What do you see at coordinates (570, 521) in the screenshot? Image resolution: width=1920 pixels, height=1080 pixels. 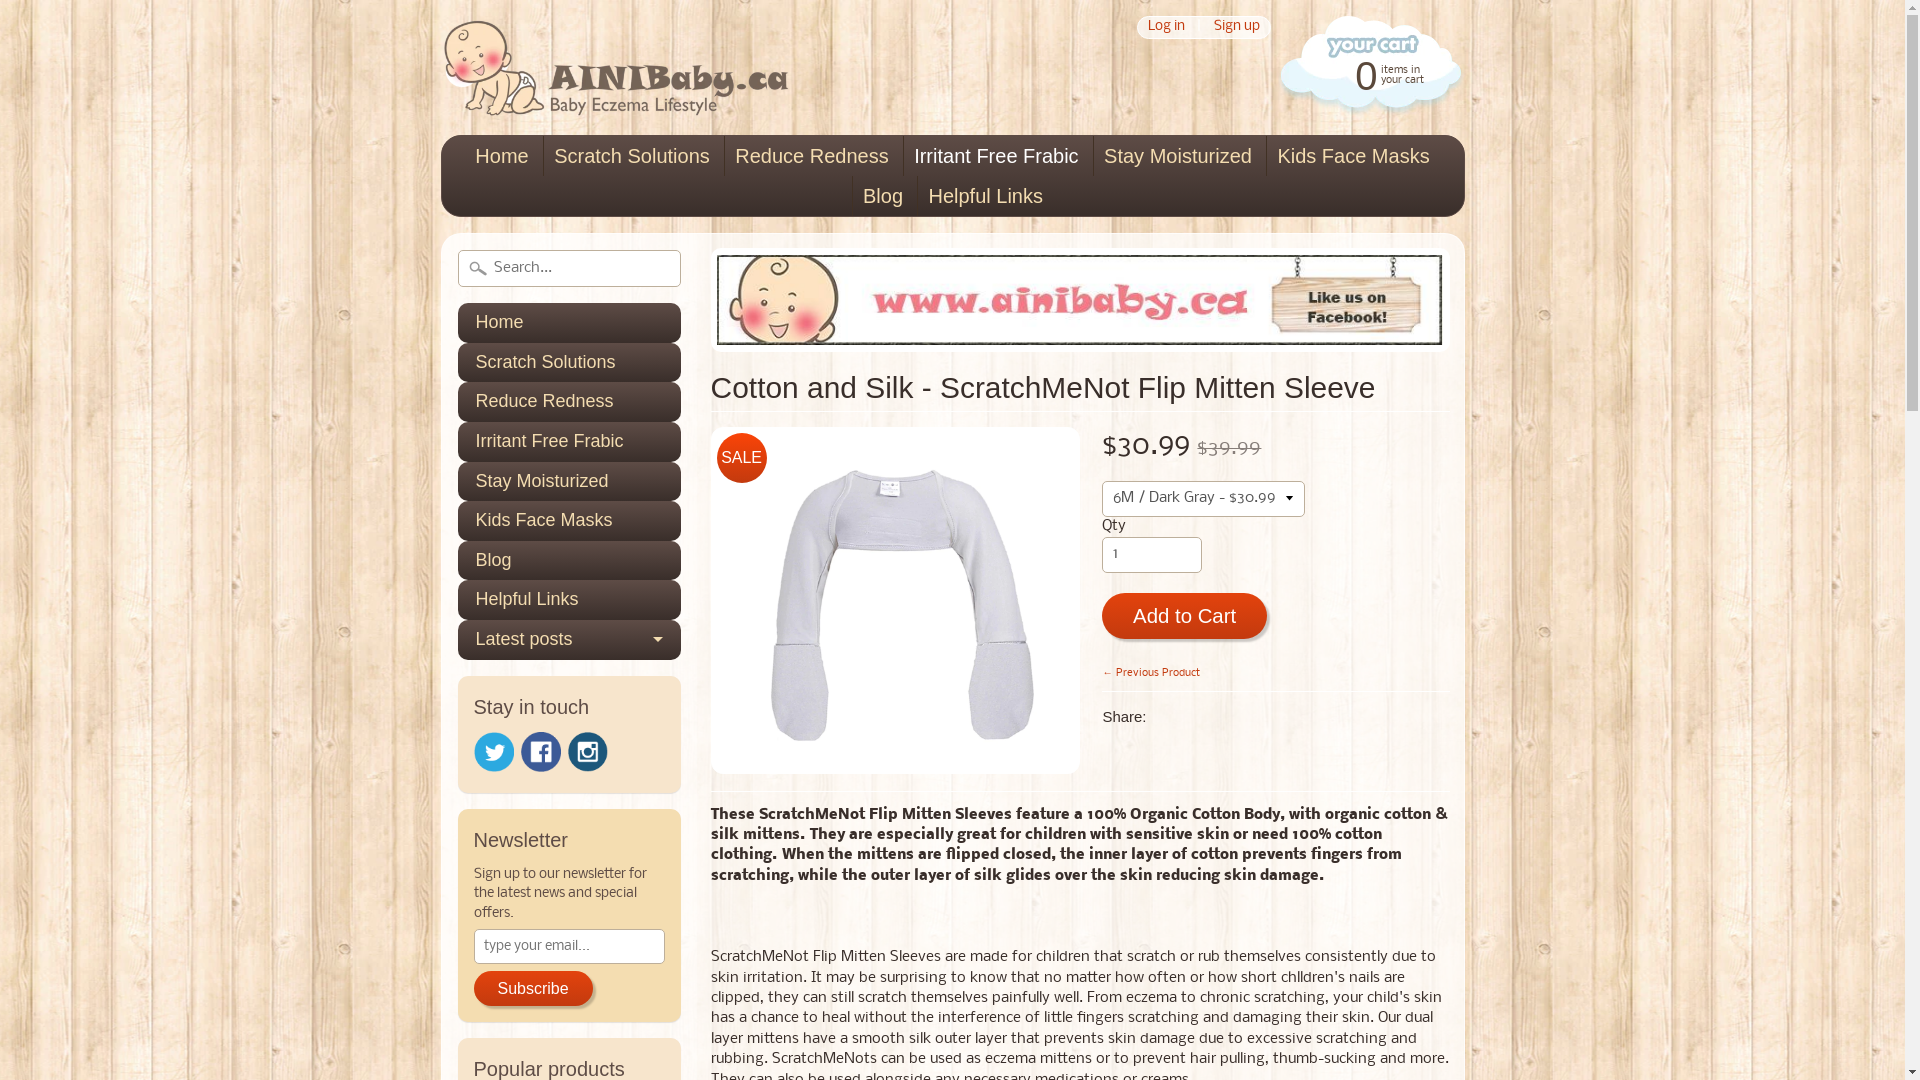 I see `Kids Face Masks` at bounding box center [570, 521].